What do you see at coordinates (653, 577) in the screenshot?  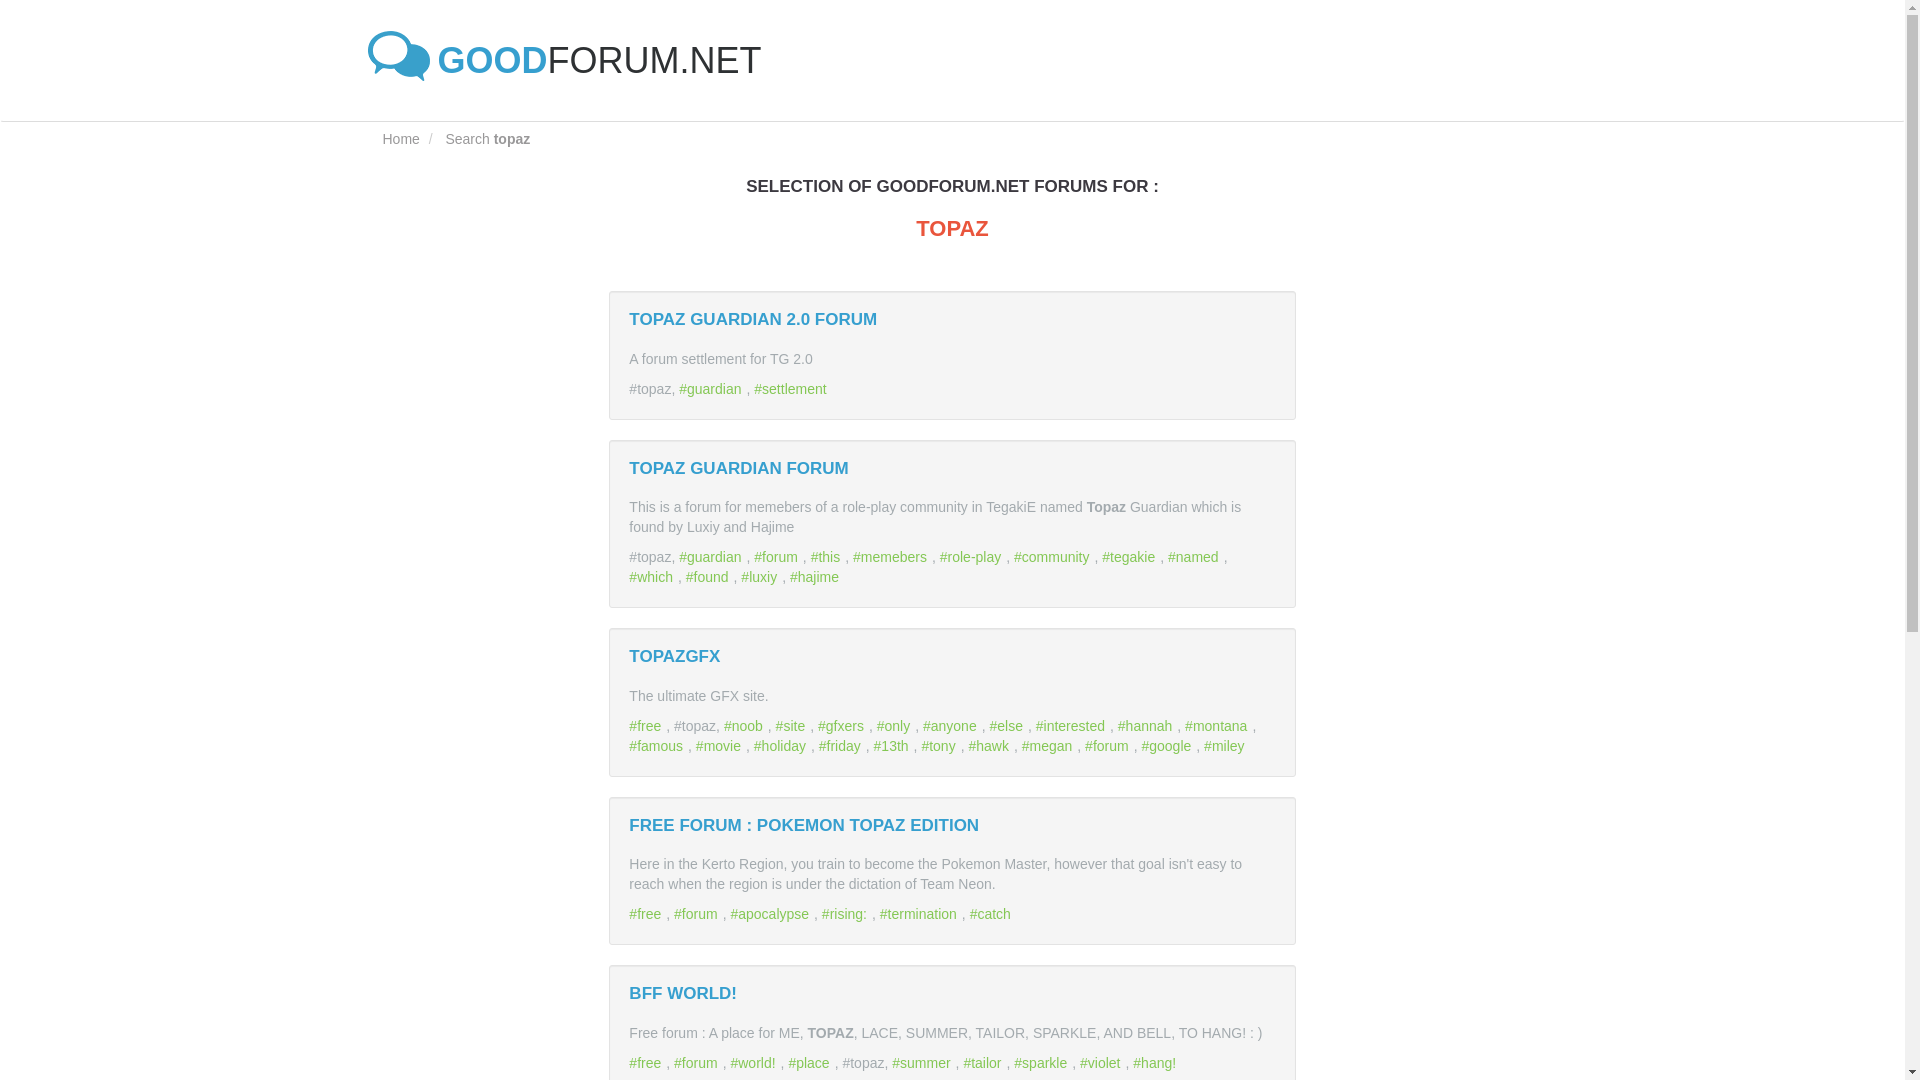 I see `which` at bounding box center [653, 577].